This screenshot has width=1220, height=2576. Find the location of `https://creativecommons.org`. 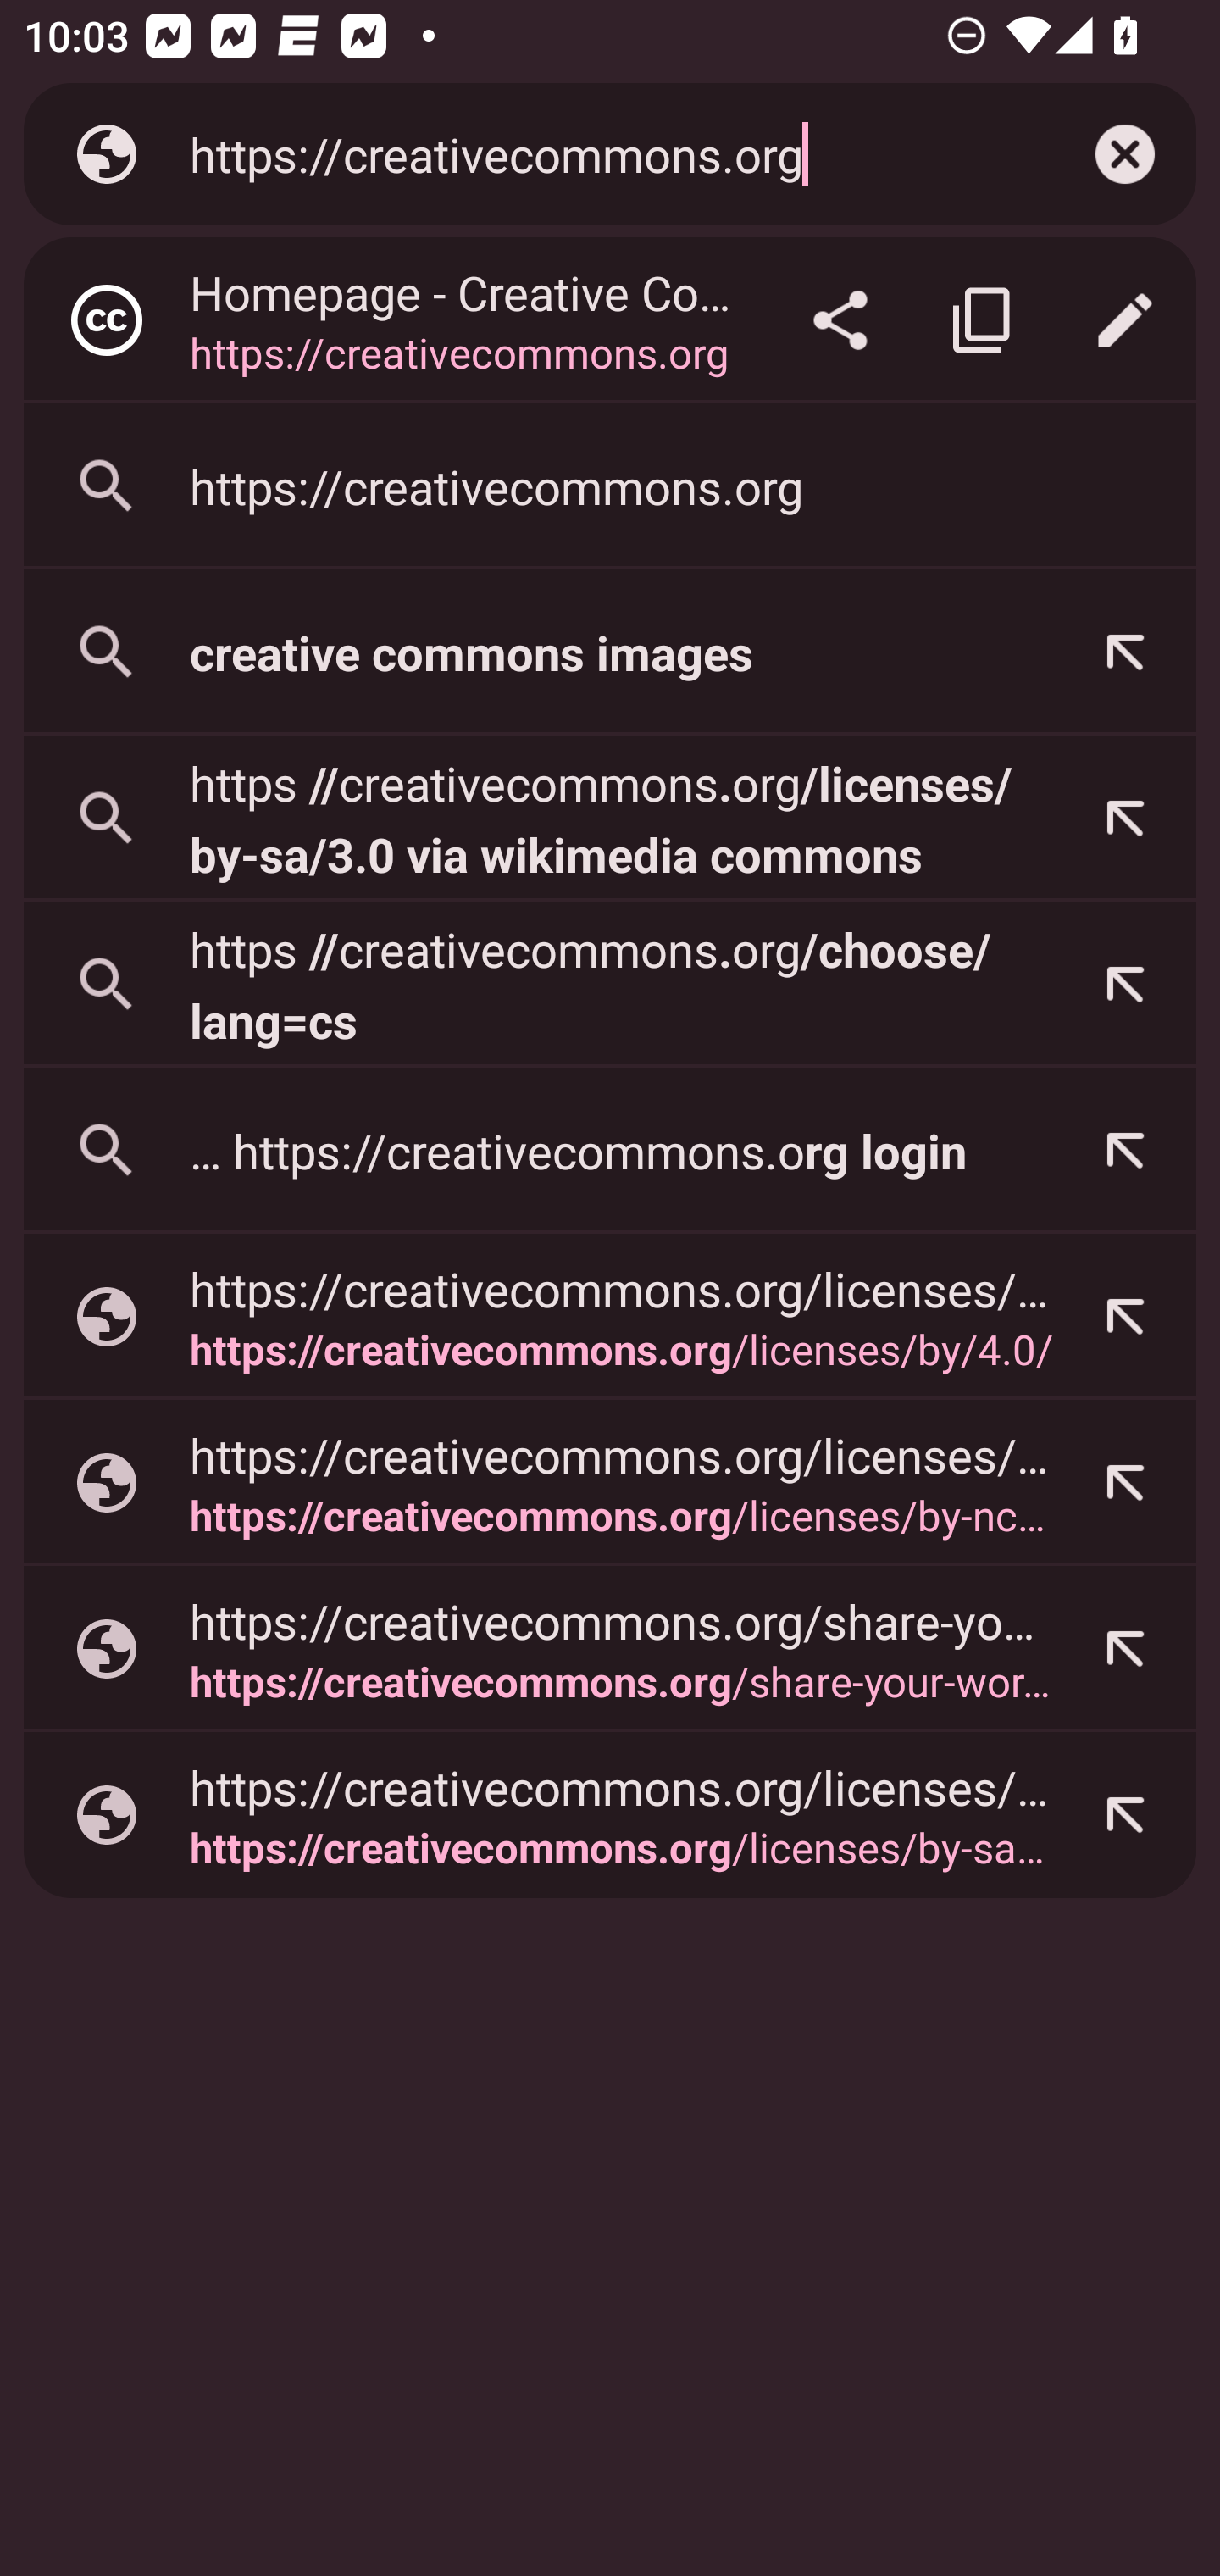

https://creativecommons.org is located at coordinates (610, 486).